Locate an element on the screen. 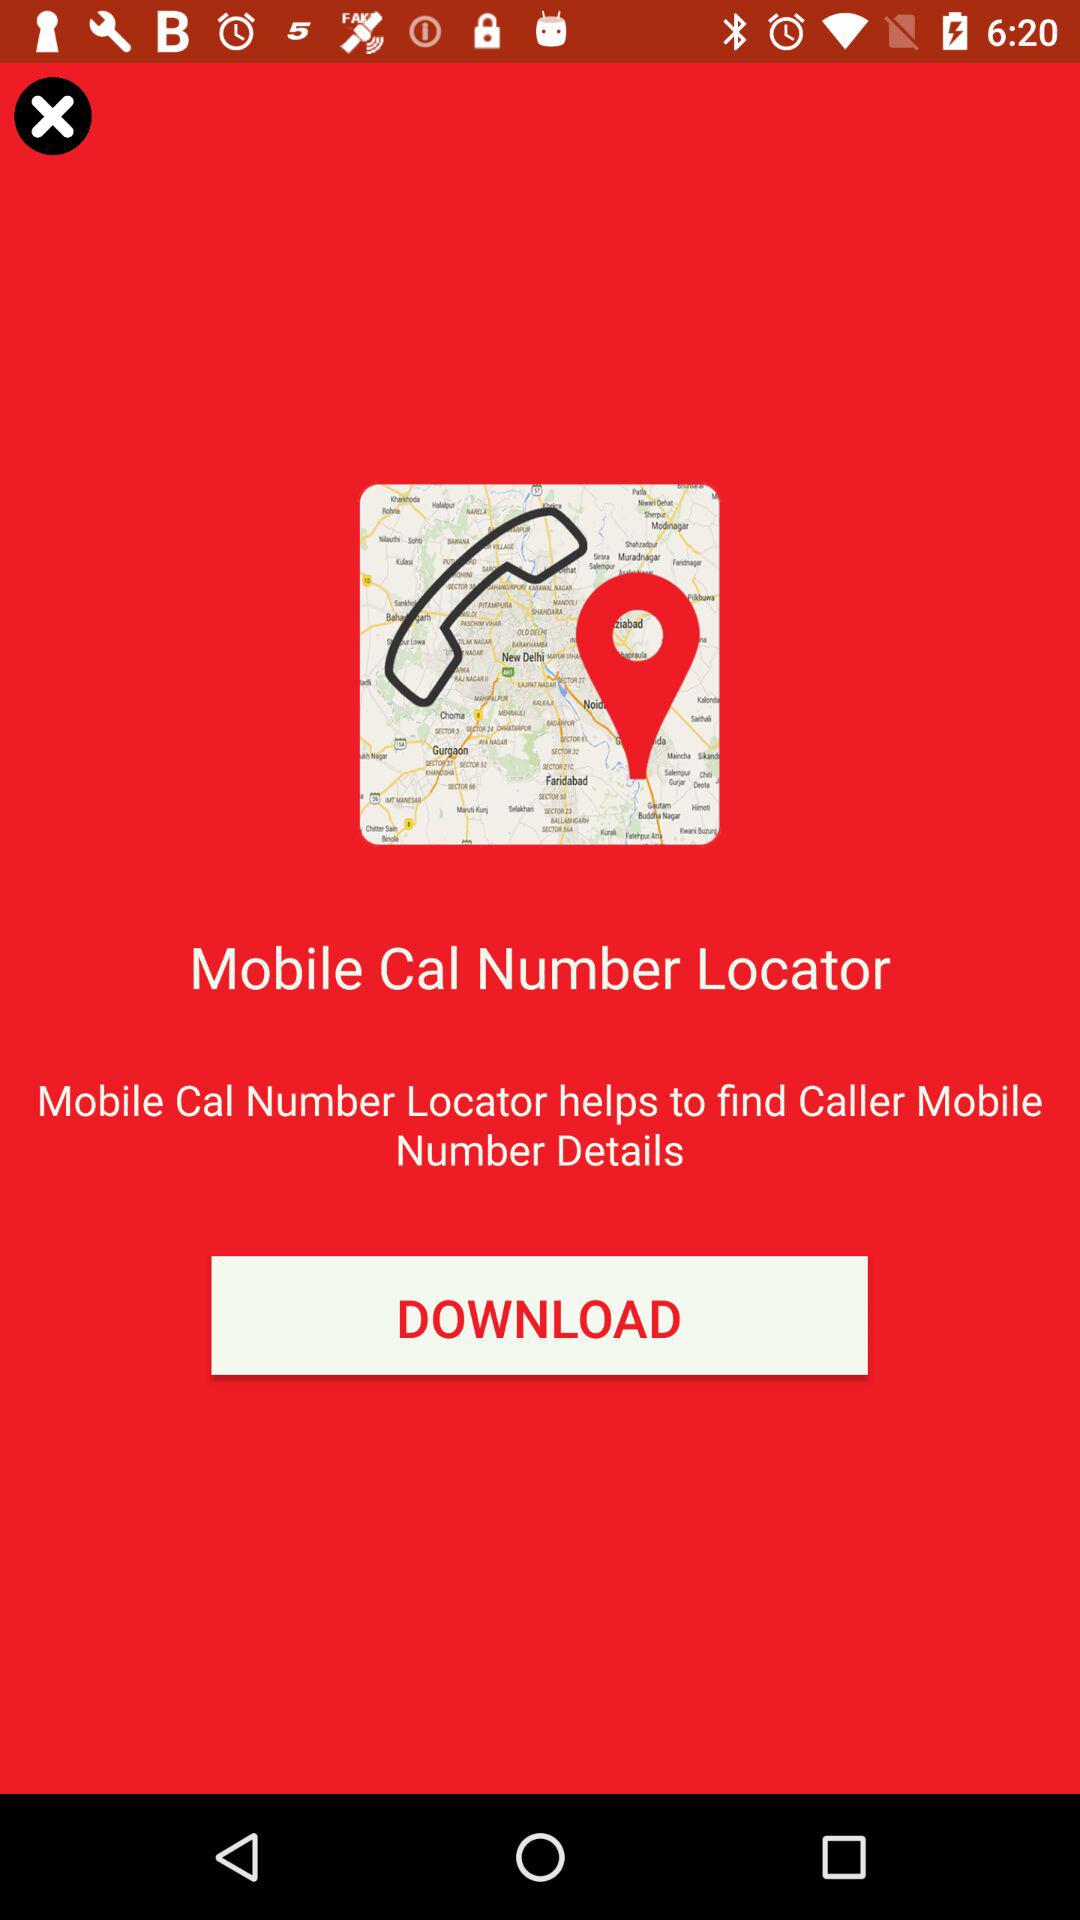 This screenshot has width=1080, height=1920. close option is located at coordinates (52, 116).